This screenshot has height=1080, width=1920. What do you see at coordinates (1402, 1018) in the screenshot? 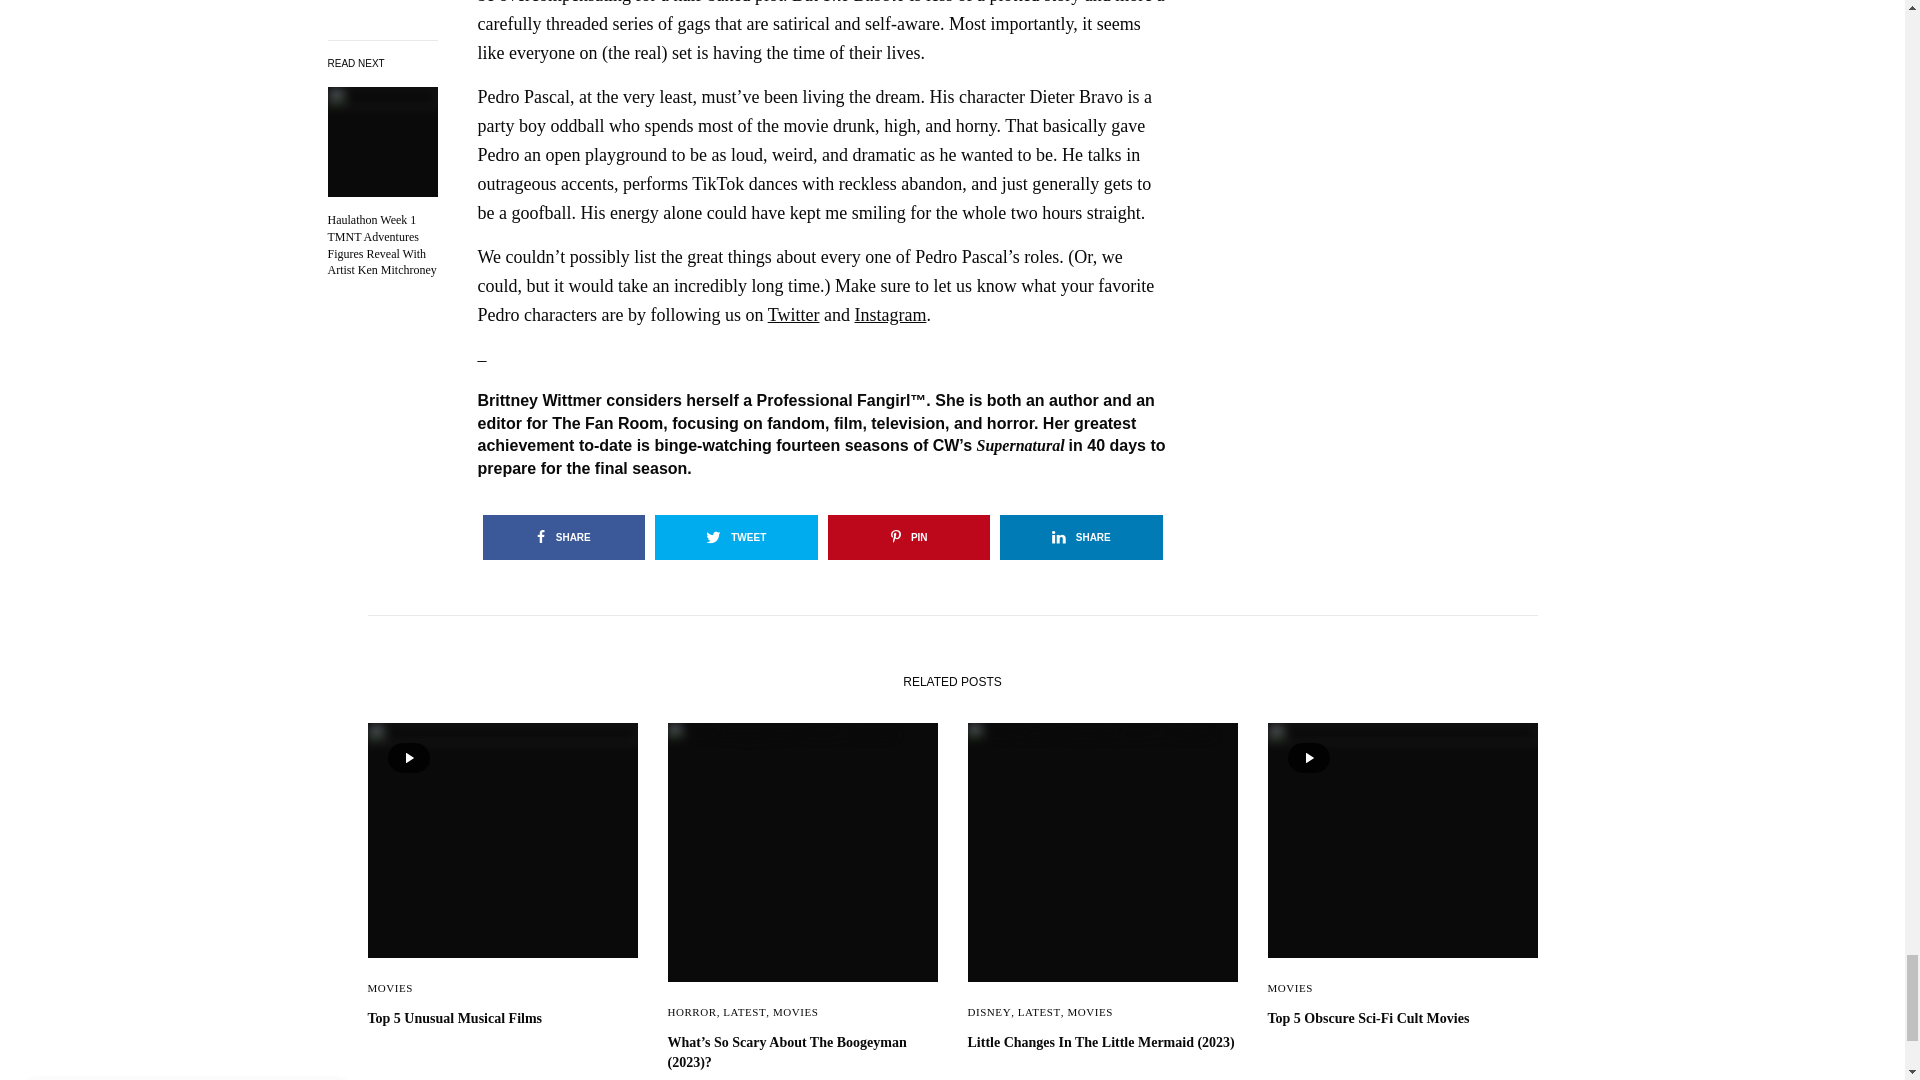
I see `Top 5 Obscure Sci-Fi Cult Movies` at bounding box center [1402, 1018].